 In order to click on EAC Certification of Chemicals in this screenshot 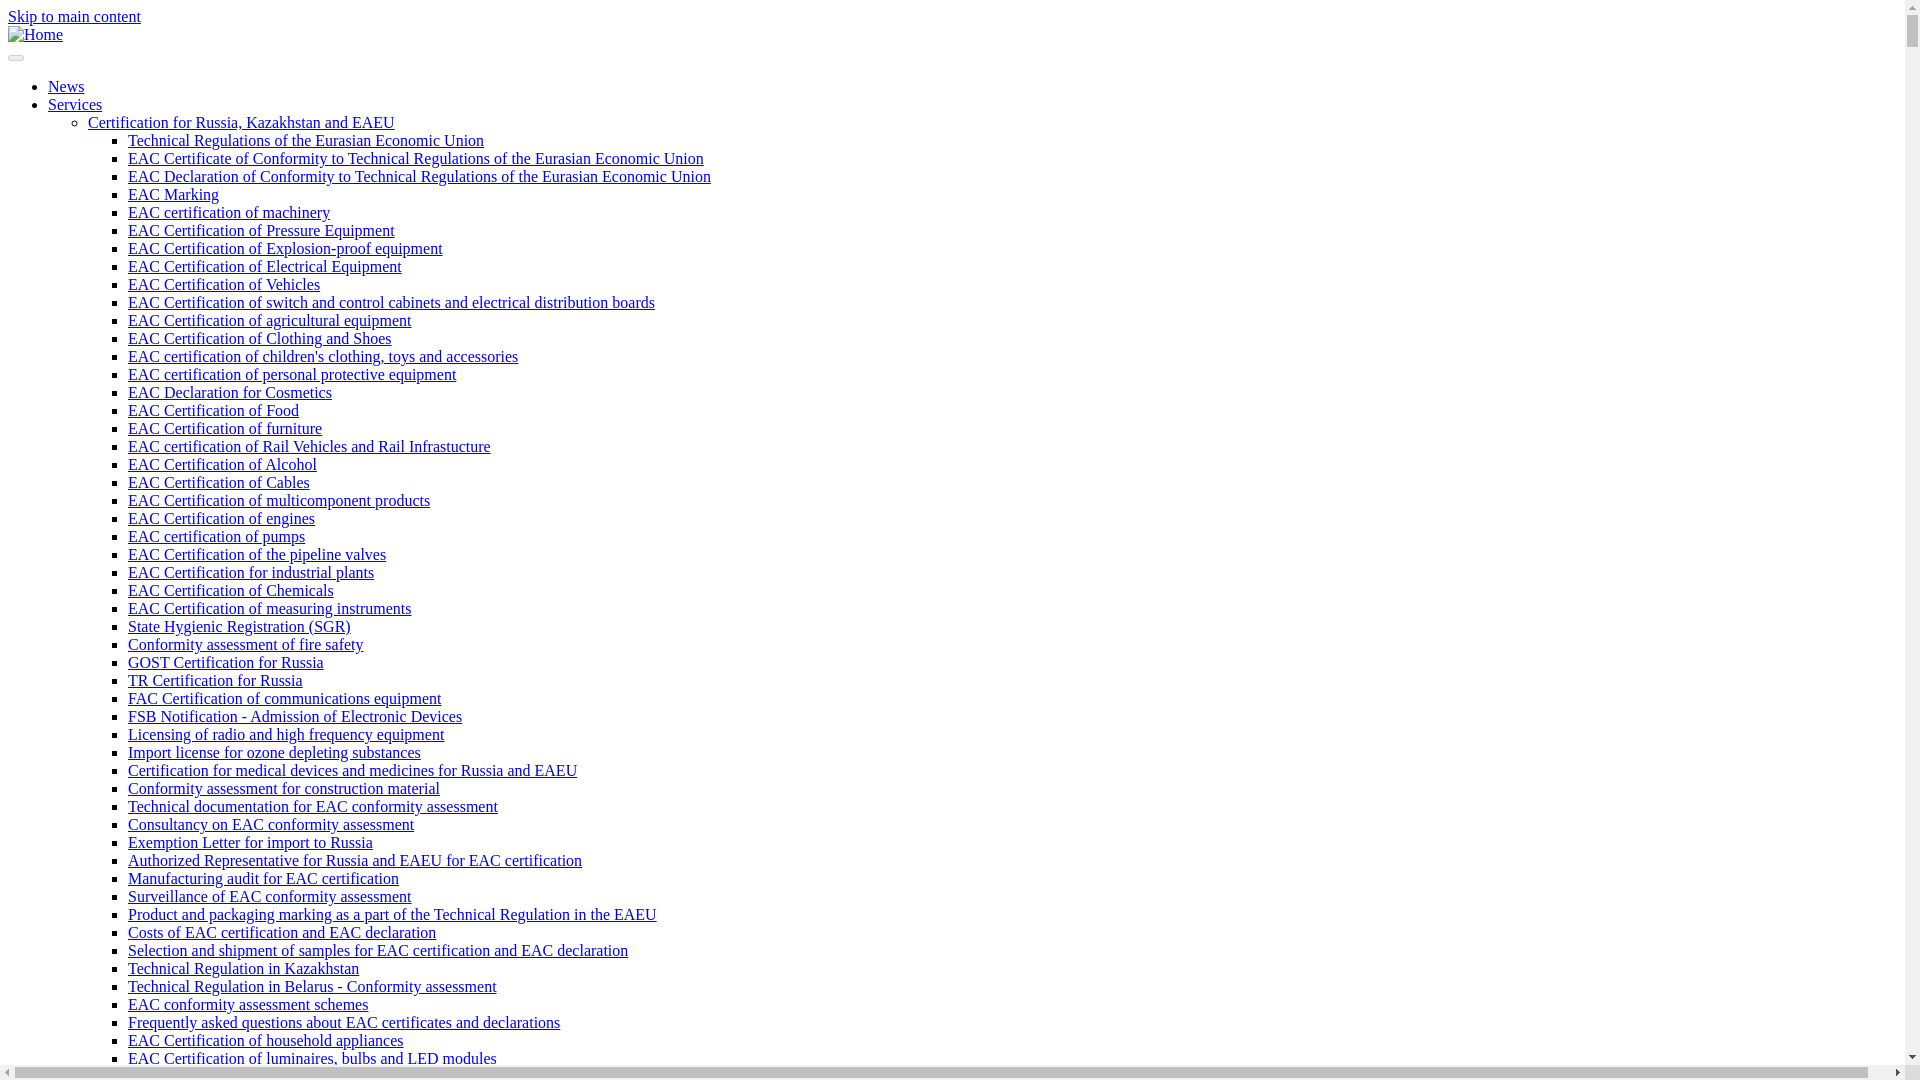, I will do `click(231, 590)`.